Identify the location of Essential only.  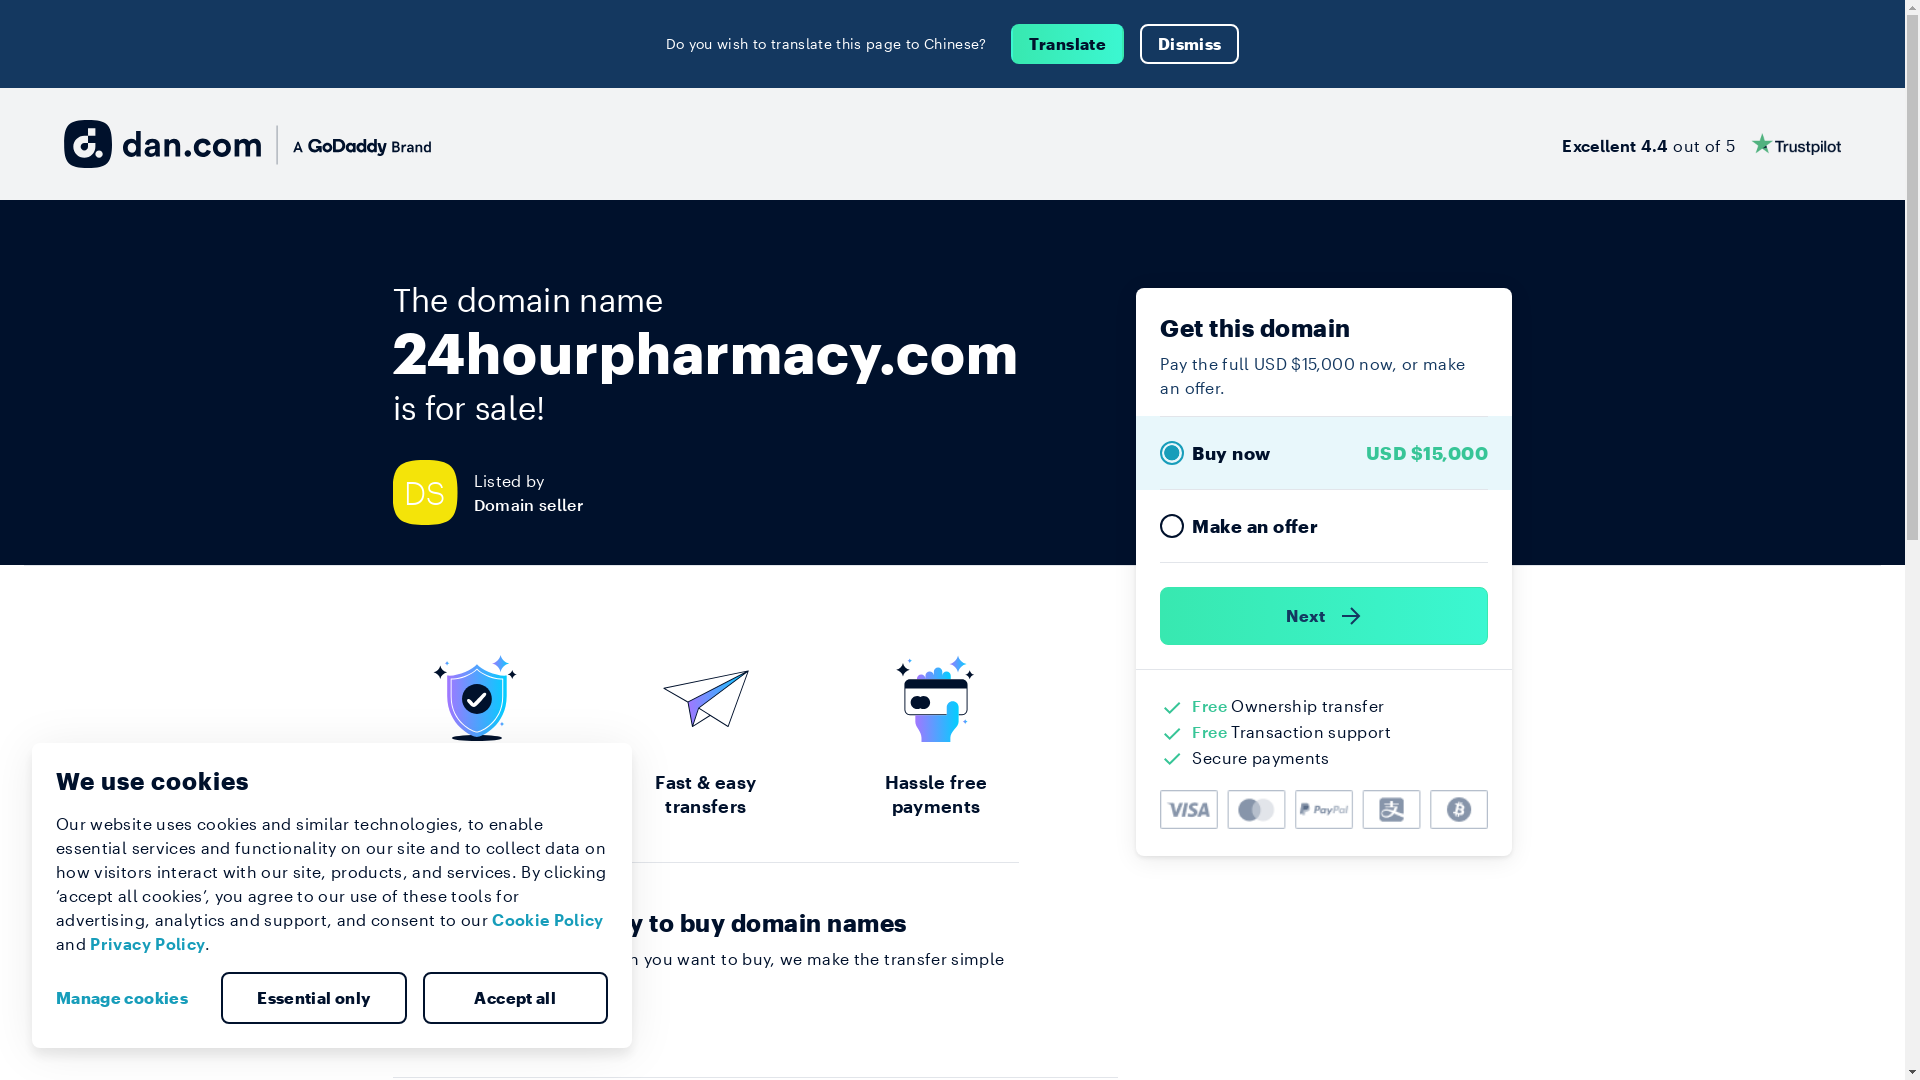
(314, 998).